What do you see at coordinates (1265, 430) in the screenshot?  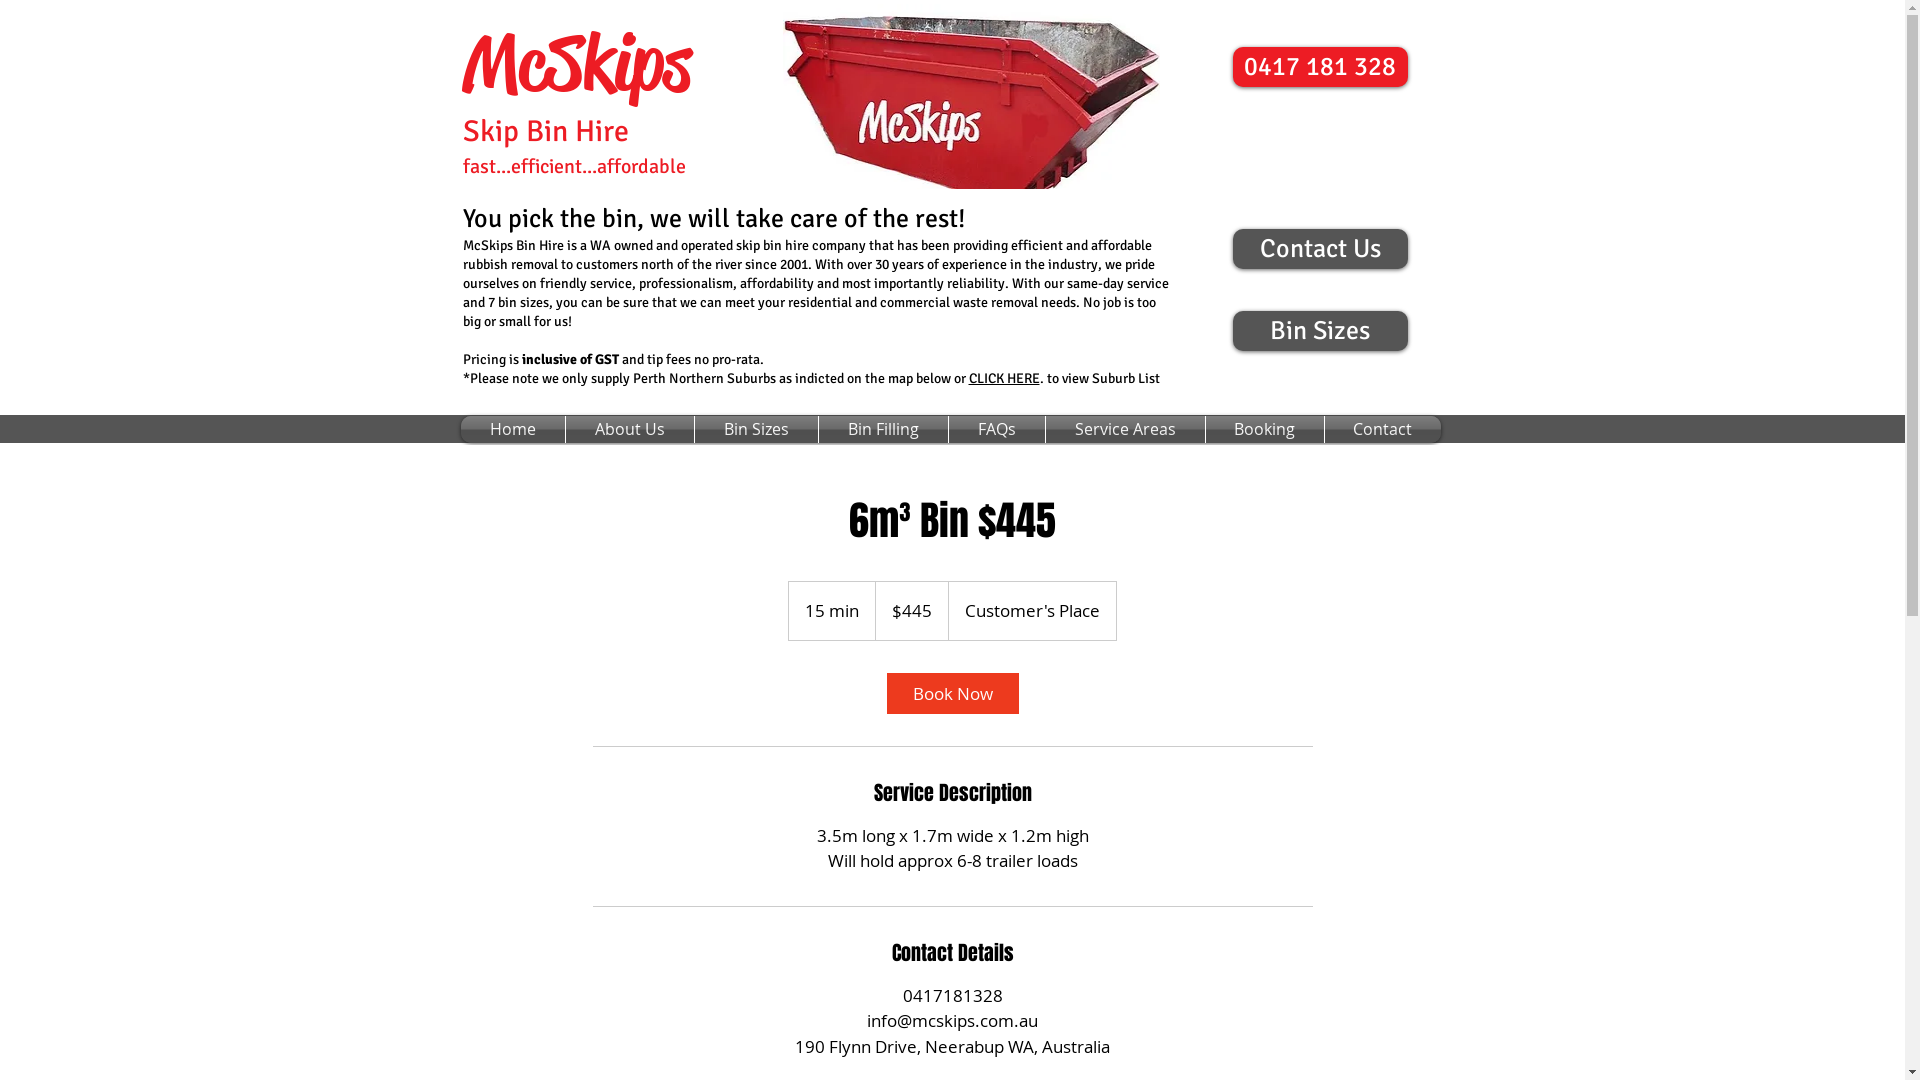 I see `Booking` at bounding box center [1265, 430].